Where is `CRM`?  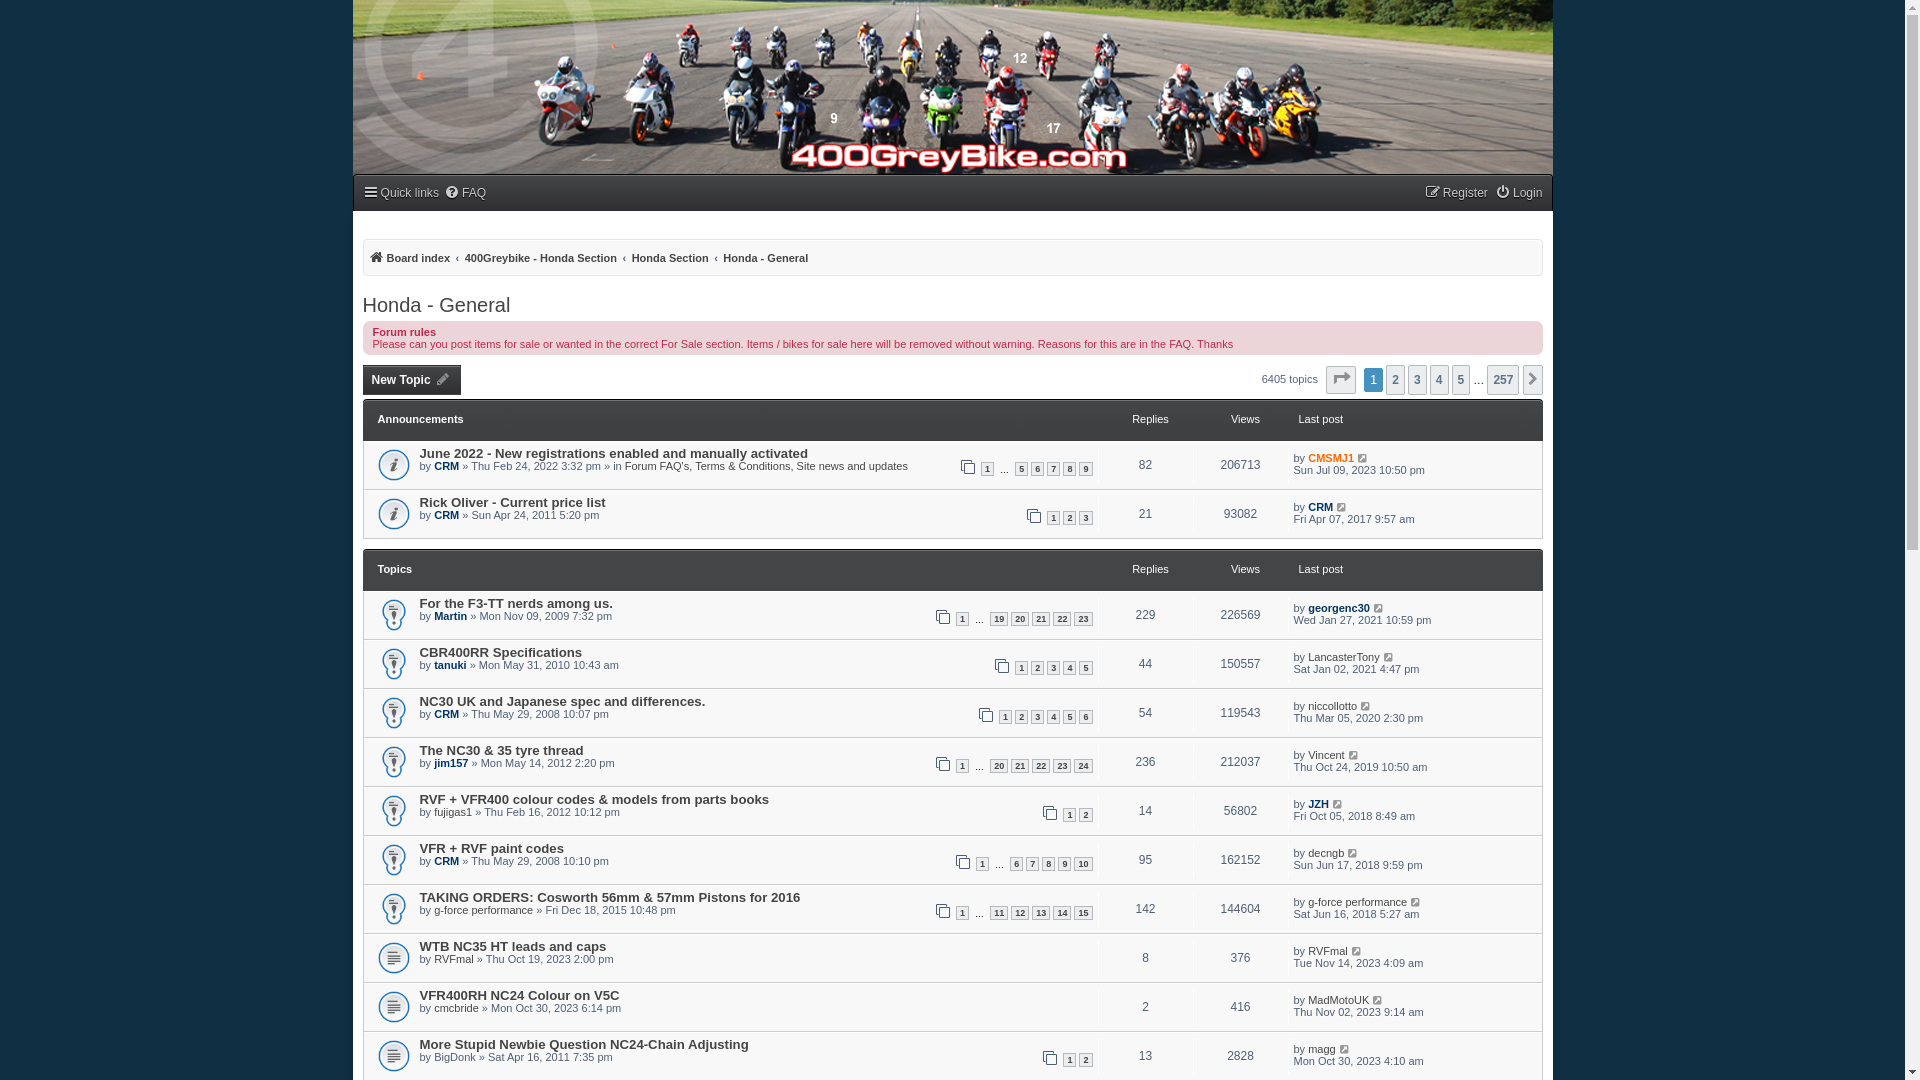 CRM is located at coordinates (446, 714).